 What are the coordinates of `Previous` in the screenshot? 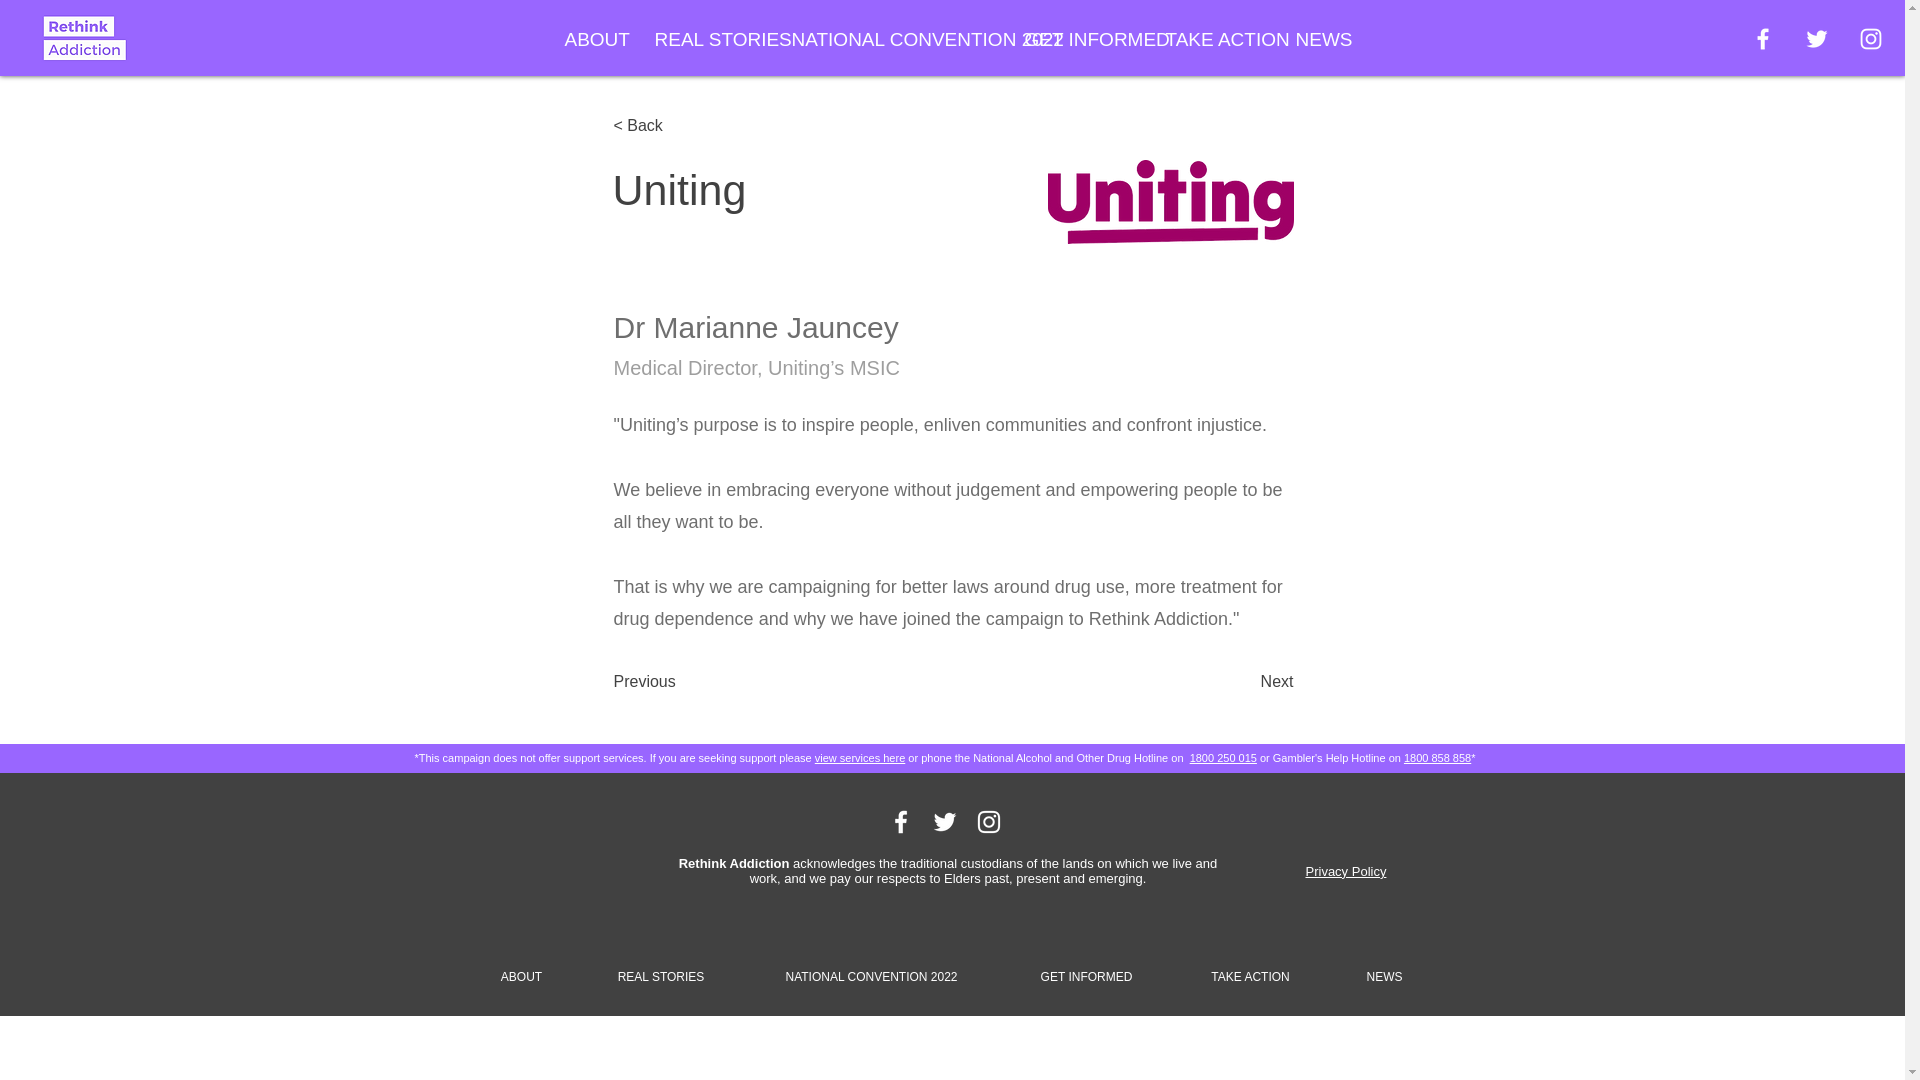 It's located at (680, 682).